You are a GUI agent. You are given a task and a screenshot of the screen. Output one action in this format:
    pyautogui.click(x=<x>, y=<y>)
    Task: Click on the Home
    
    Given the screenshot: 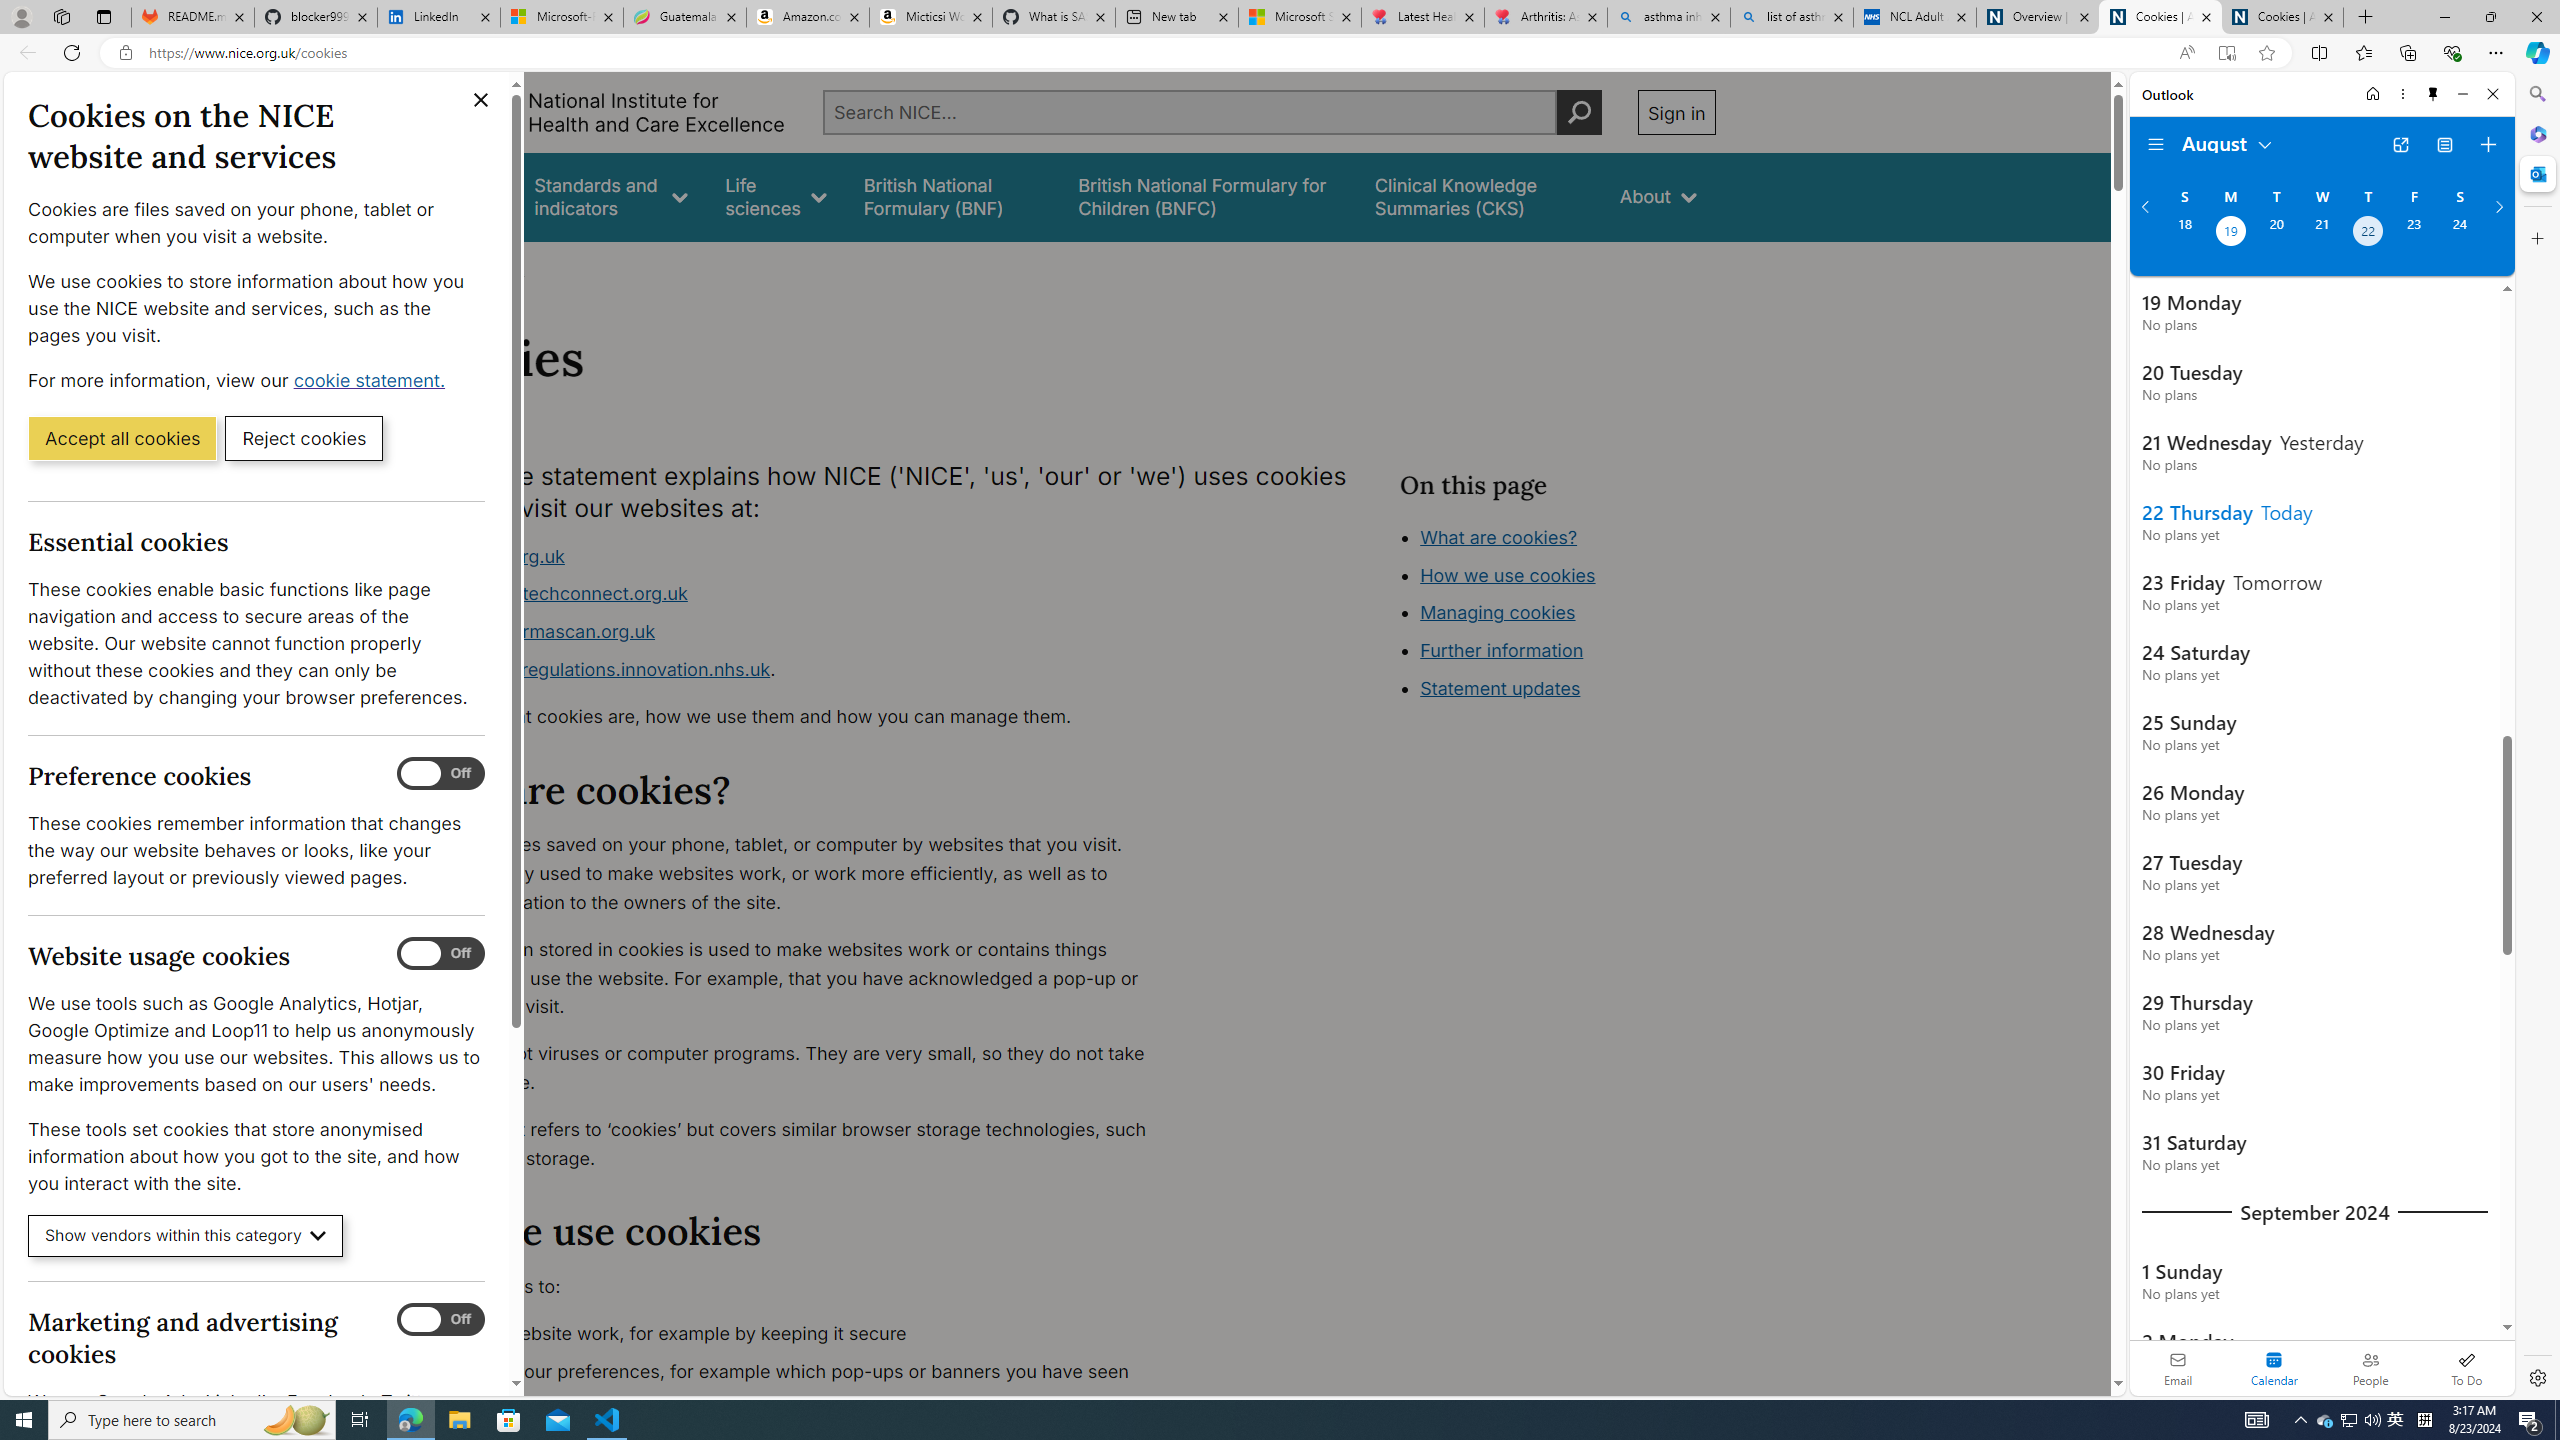 What is the action you would take?
    pyautogui.click(x=2371, y=94)
    